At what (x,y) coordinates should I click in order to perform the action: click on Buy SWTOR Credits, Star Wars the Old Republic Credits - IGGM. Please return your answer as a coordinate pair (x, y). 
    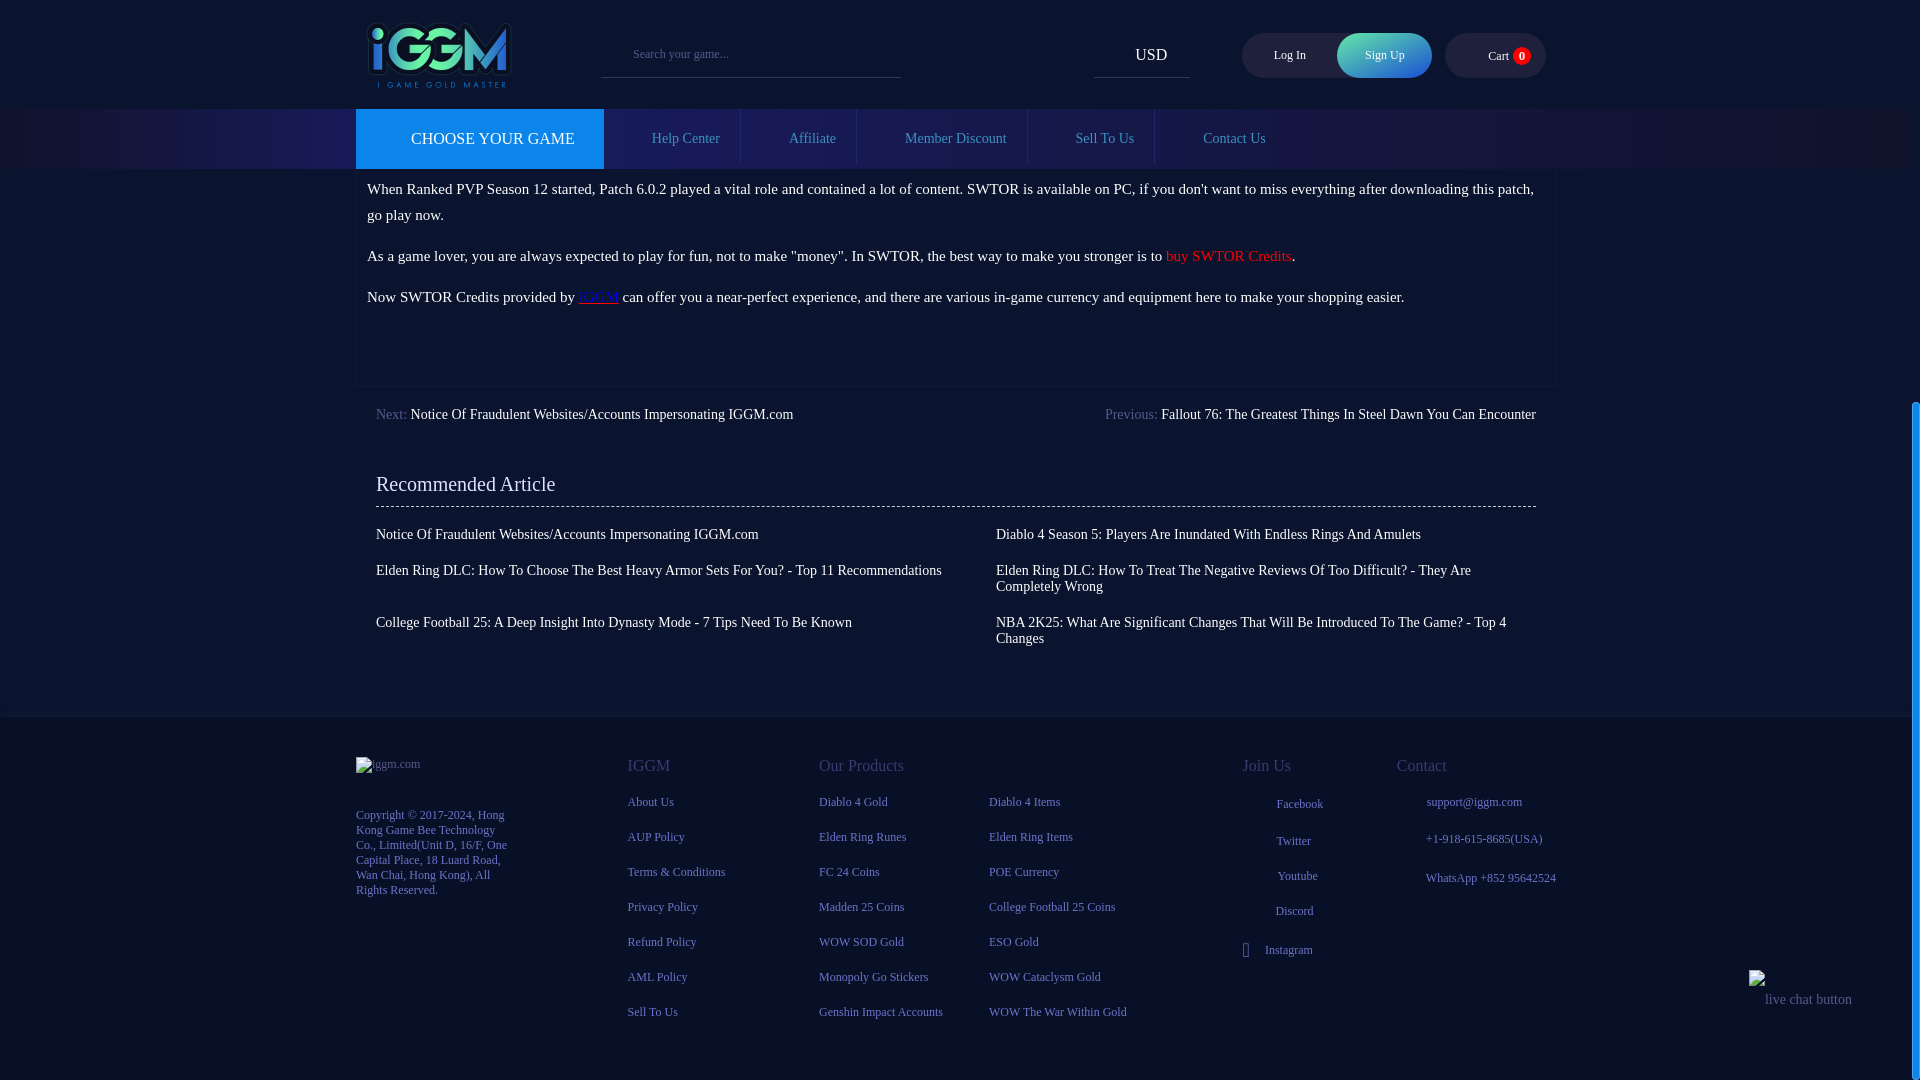
    Looking at the image, I should click on (1228, 256).